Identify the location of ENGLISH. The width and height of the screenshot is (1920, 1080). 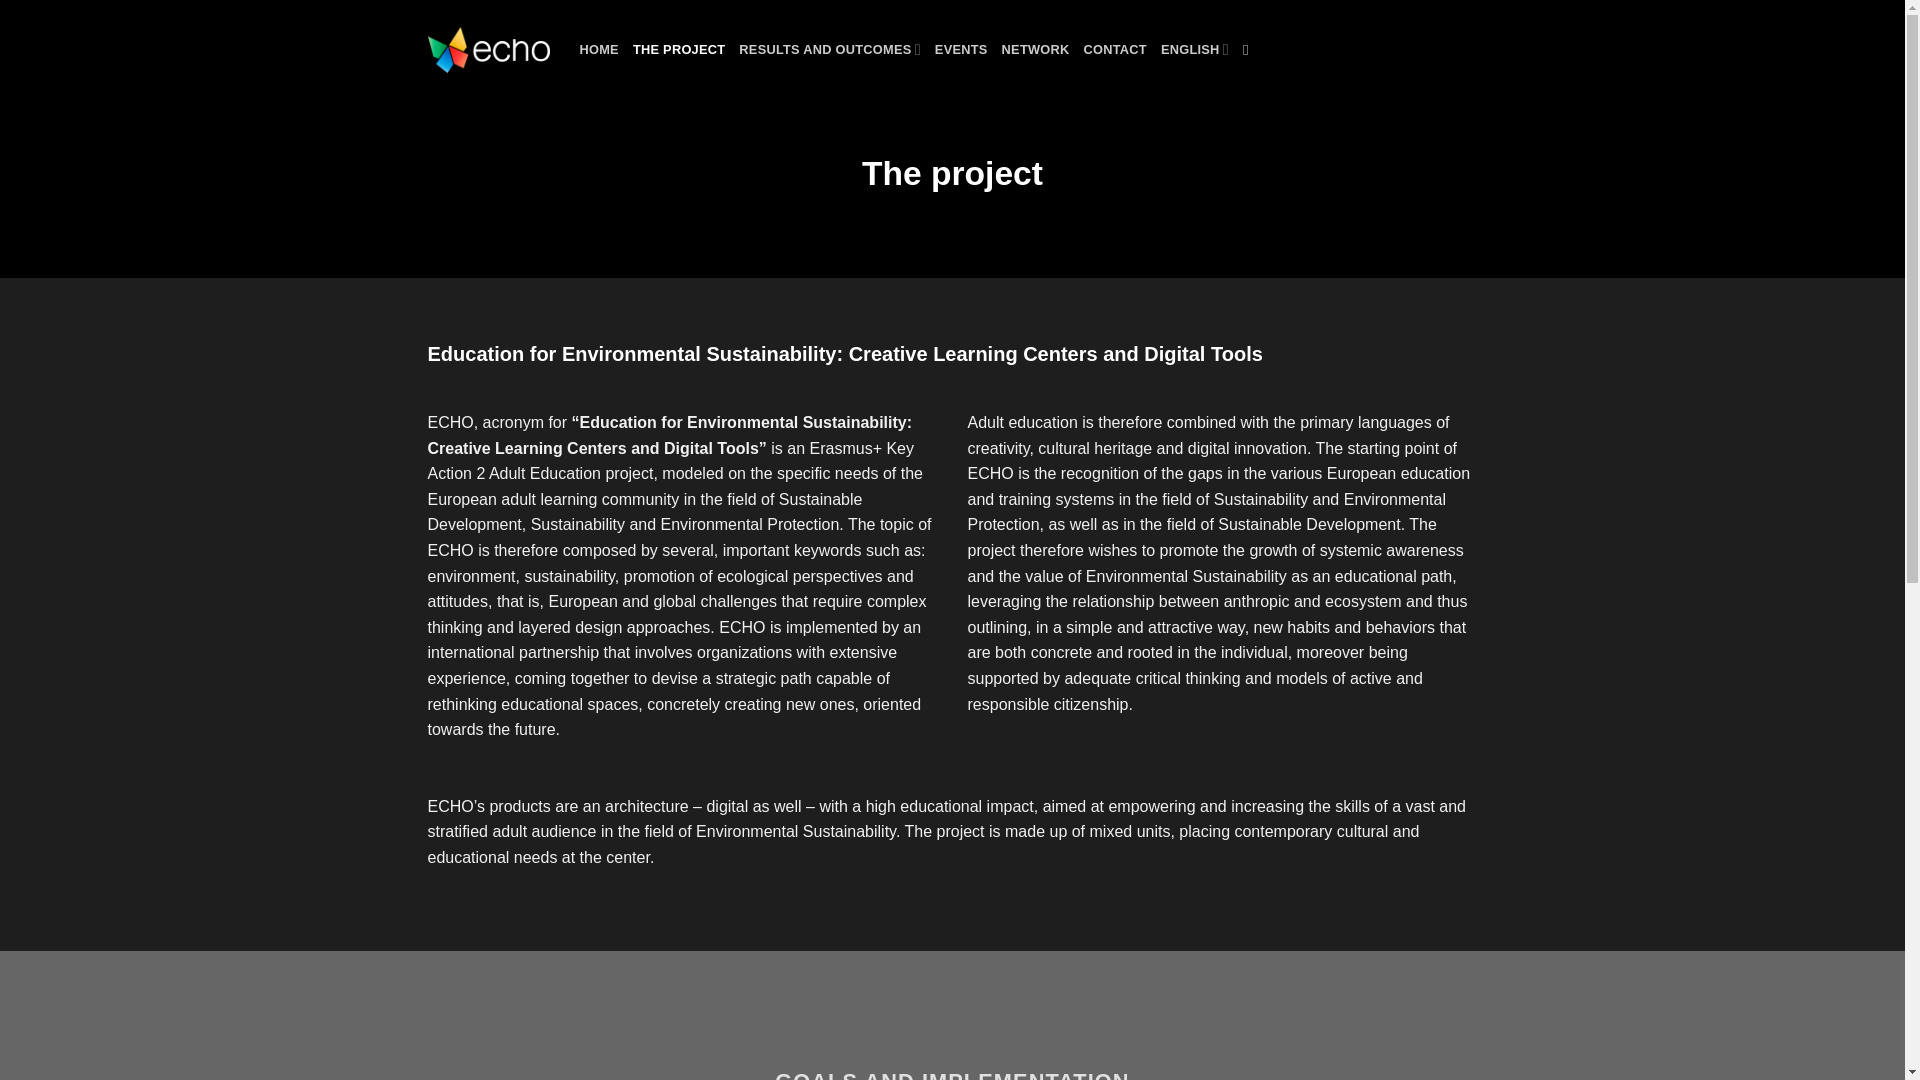
(1194, 50).